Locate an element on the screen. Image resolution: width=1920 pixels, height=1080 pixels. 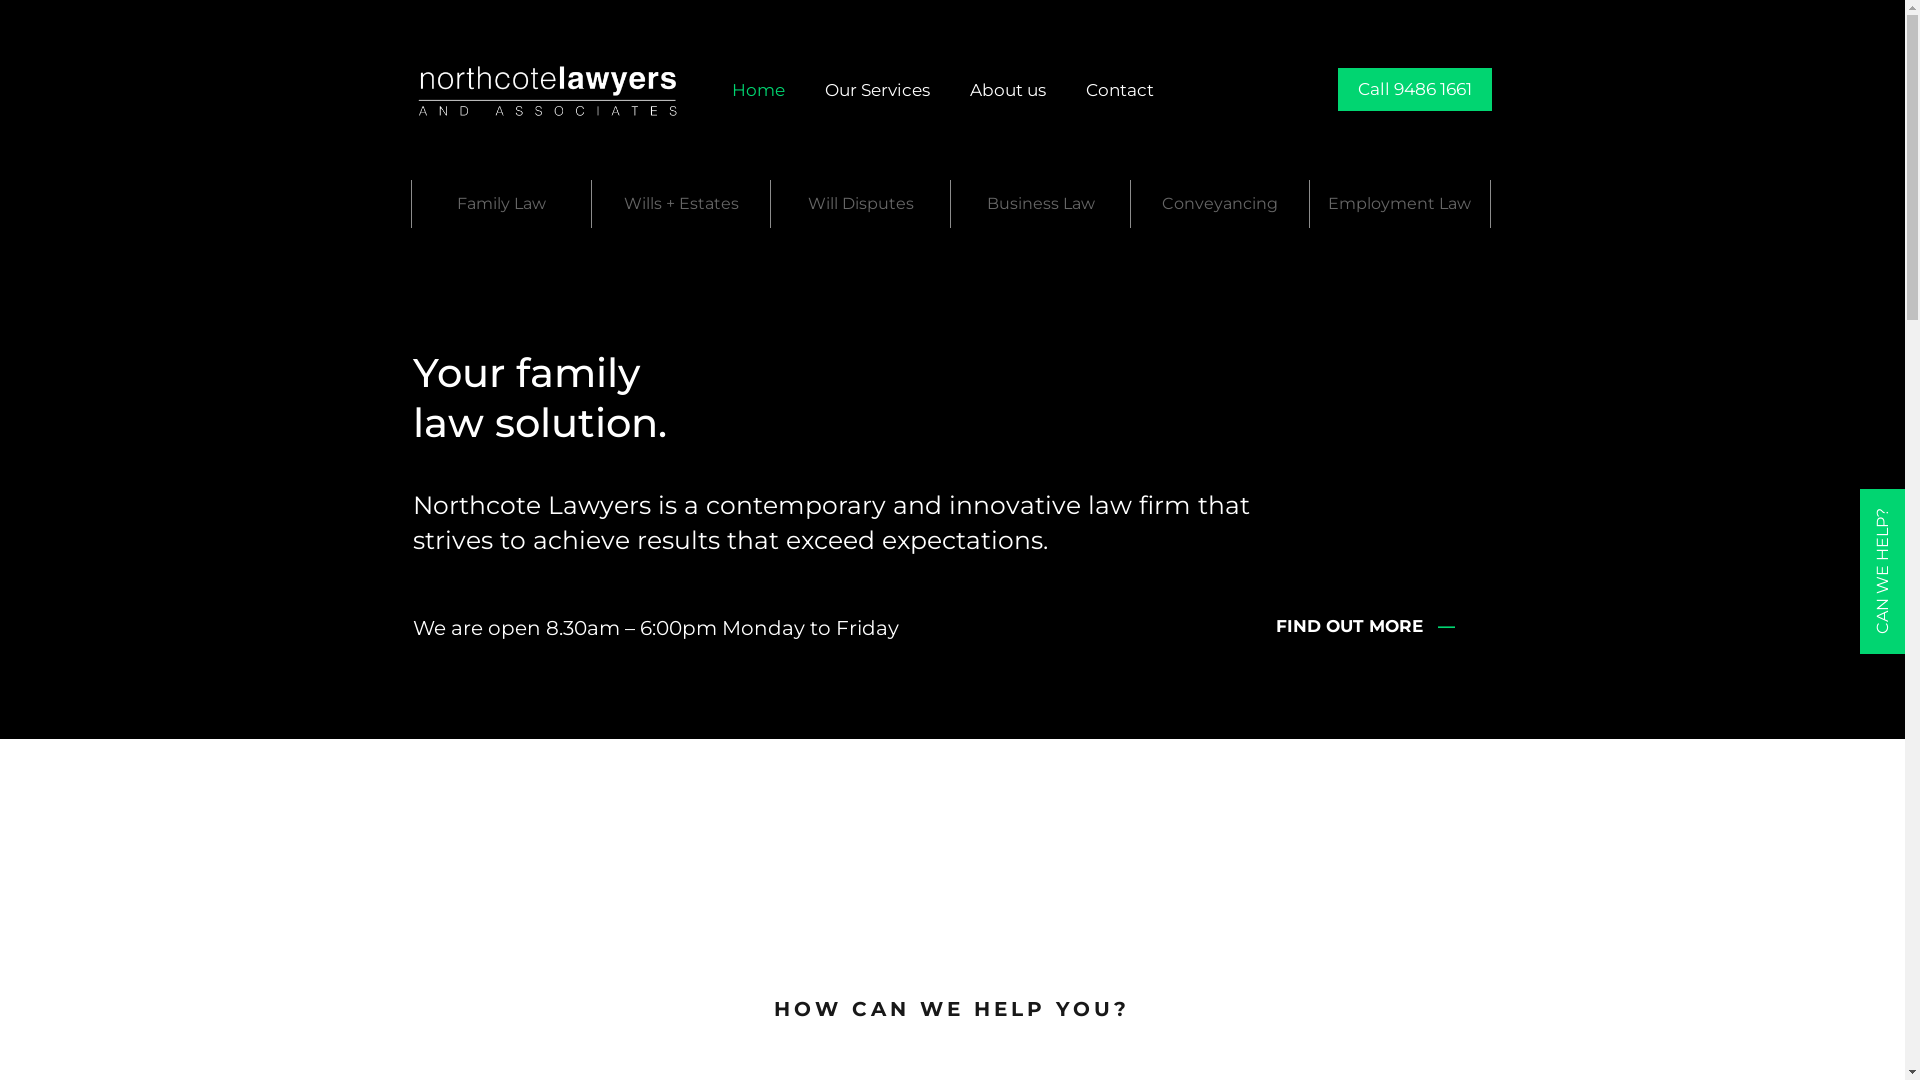
Wills + Estates is located at coordinates (682, 204).